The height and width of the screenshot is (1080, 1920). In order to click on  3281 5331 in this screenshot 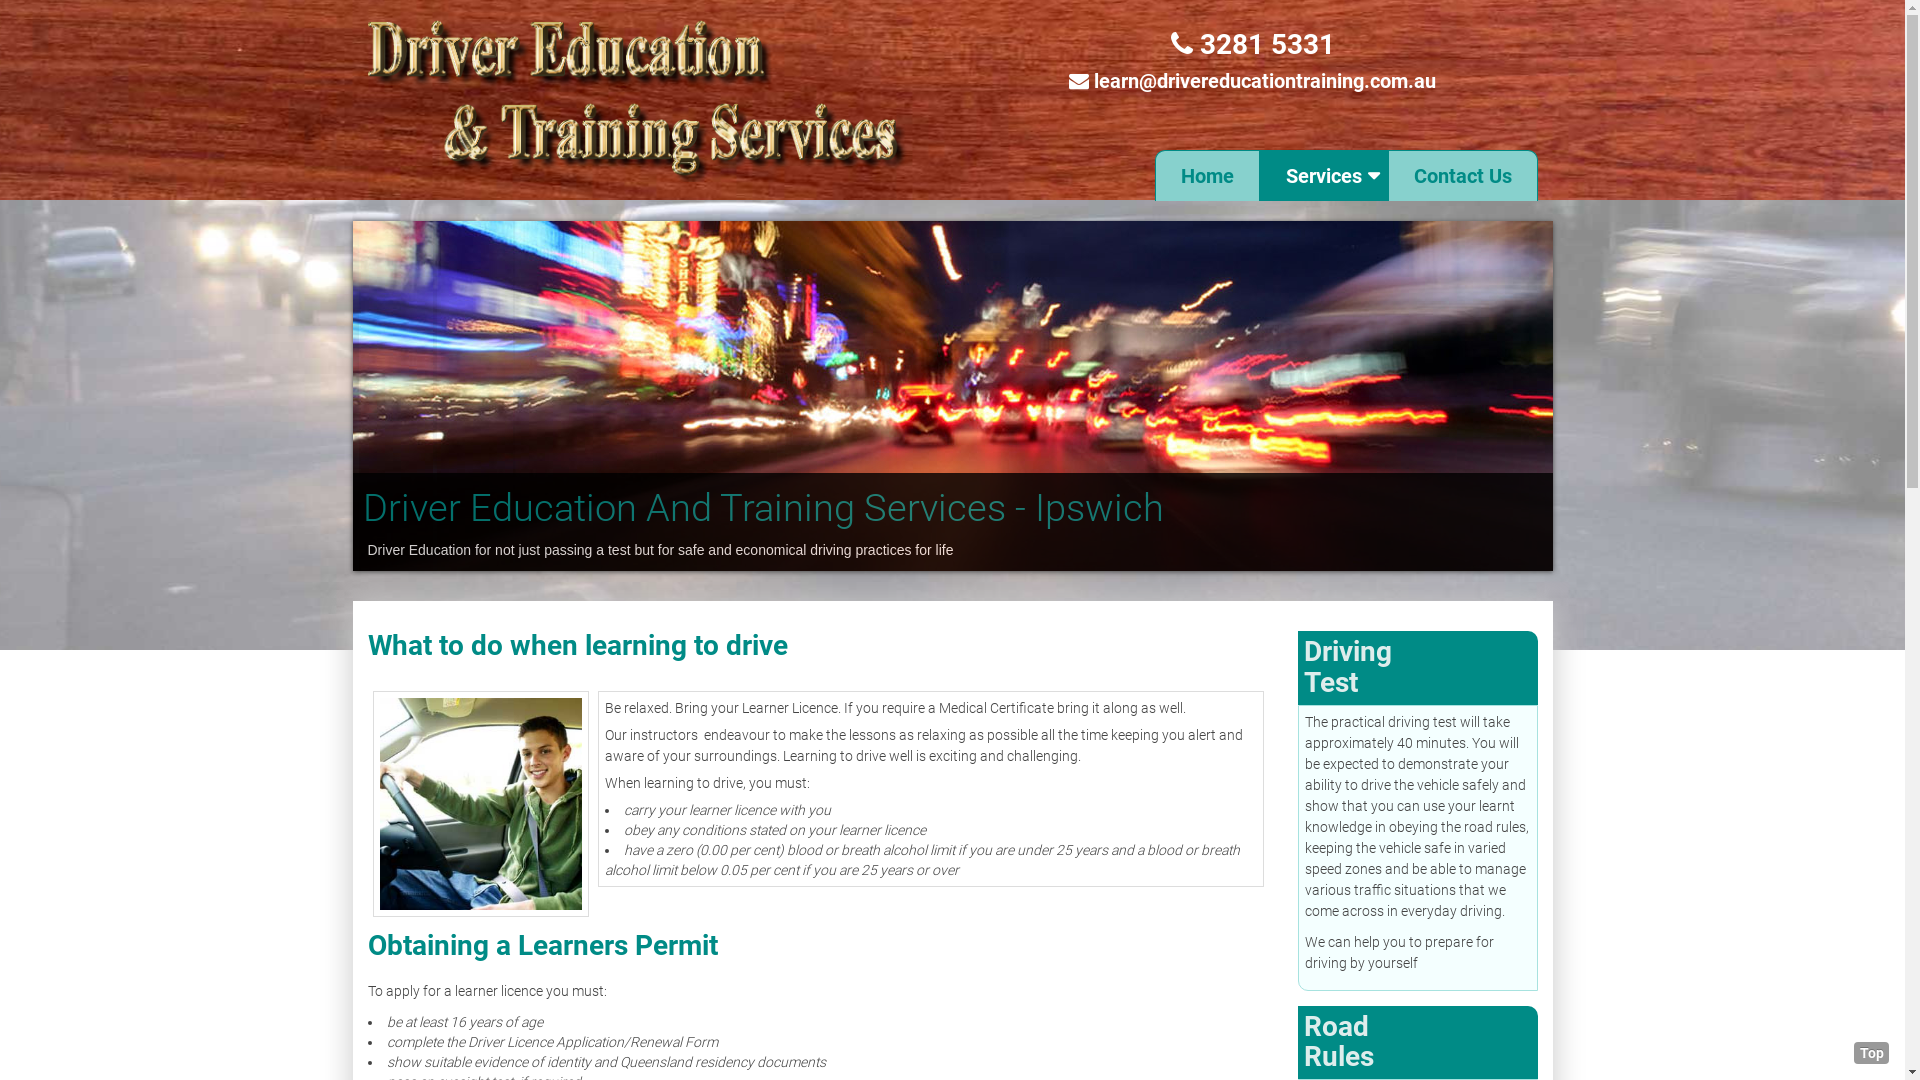, I will do `click(1252, 44)`.